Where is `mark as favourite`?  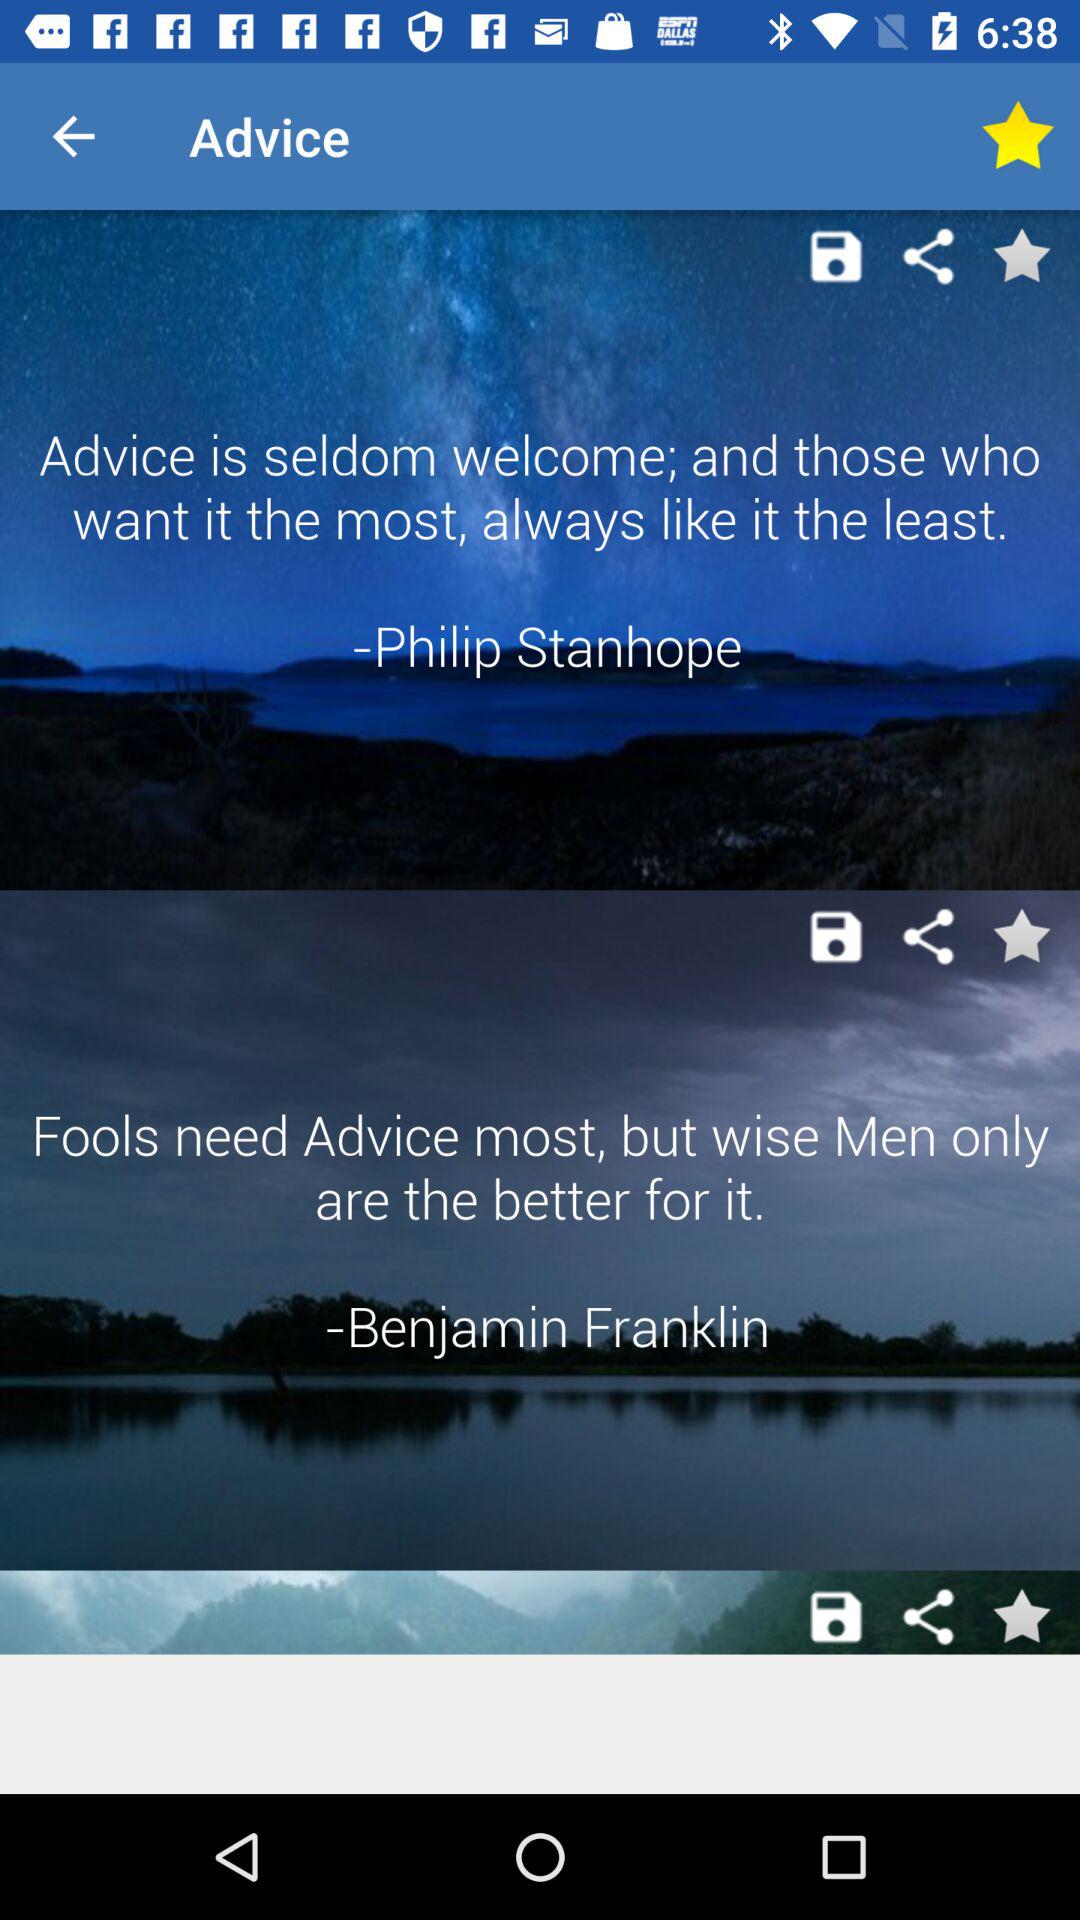 mark as favourite is located at coordinates (1017, 136).